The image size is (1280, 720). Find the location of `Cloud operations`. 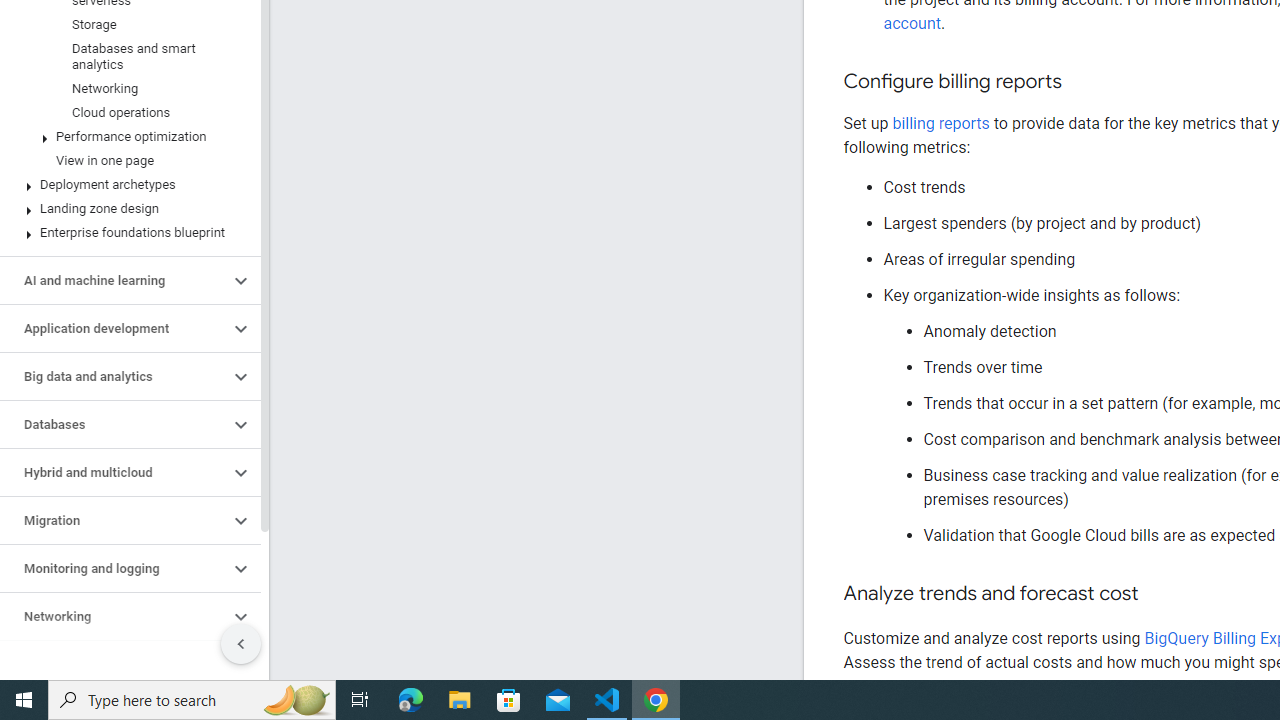

Cloud operations is located at coordinates (126, 26).